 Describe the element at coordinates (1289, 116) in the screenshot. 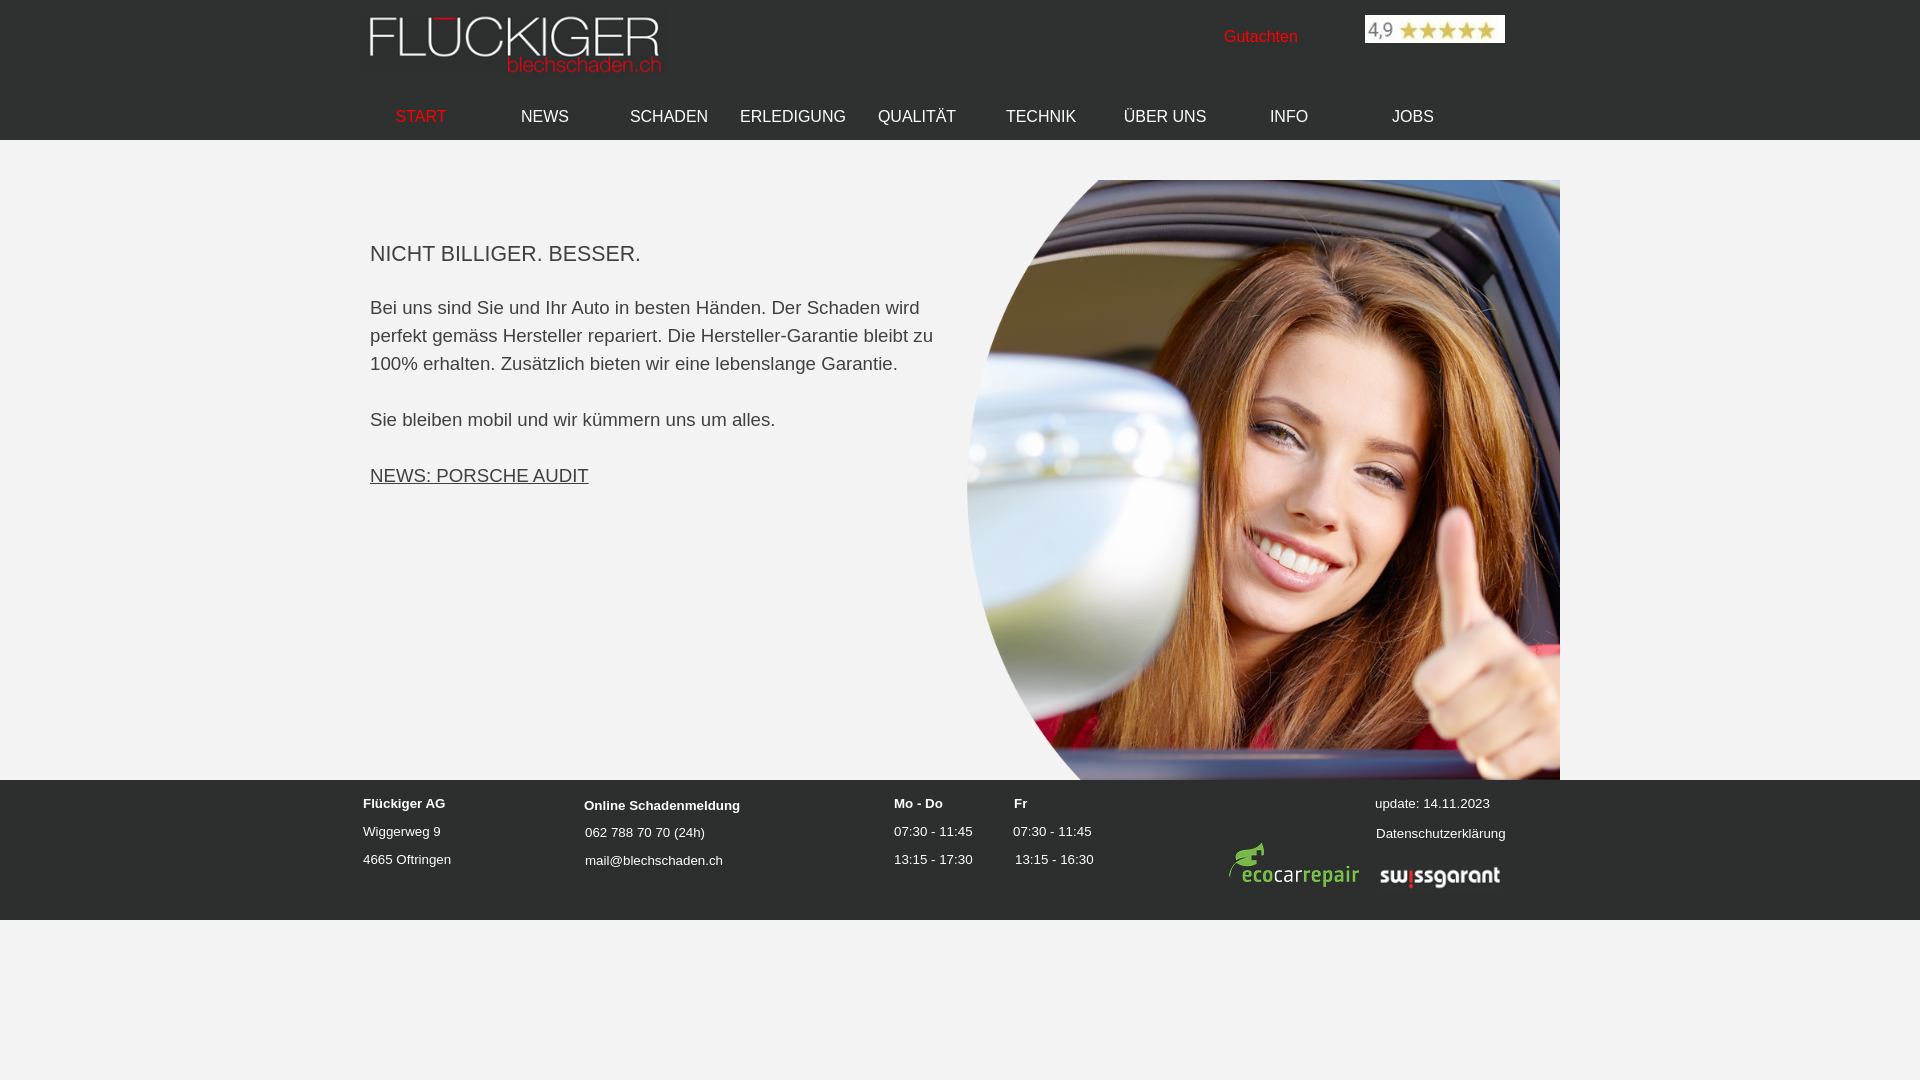

I see `INFO` at that location.